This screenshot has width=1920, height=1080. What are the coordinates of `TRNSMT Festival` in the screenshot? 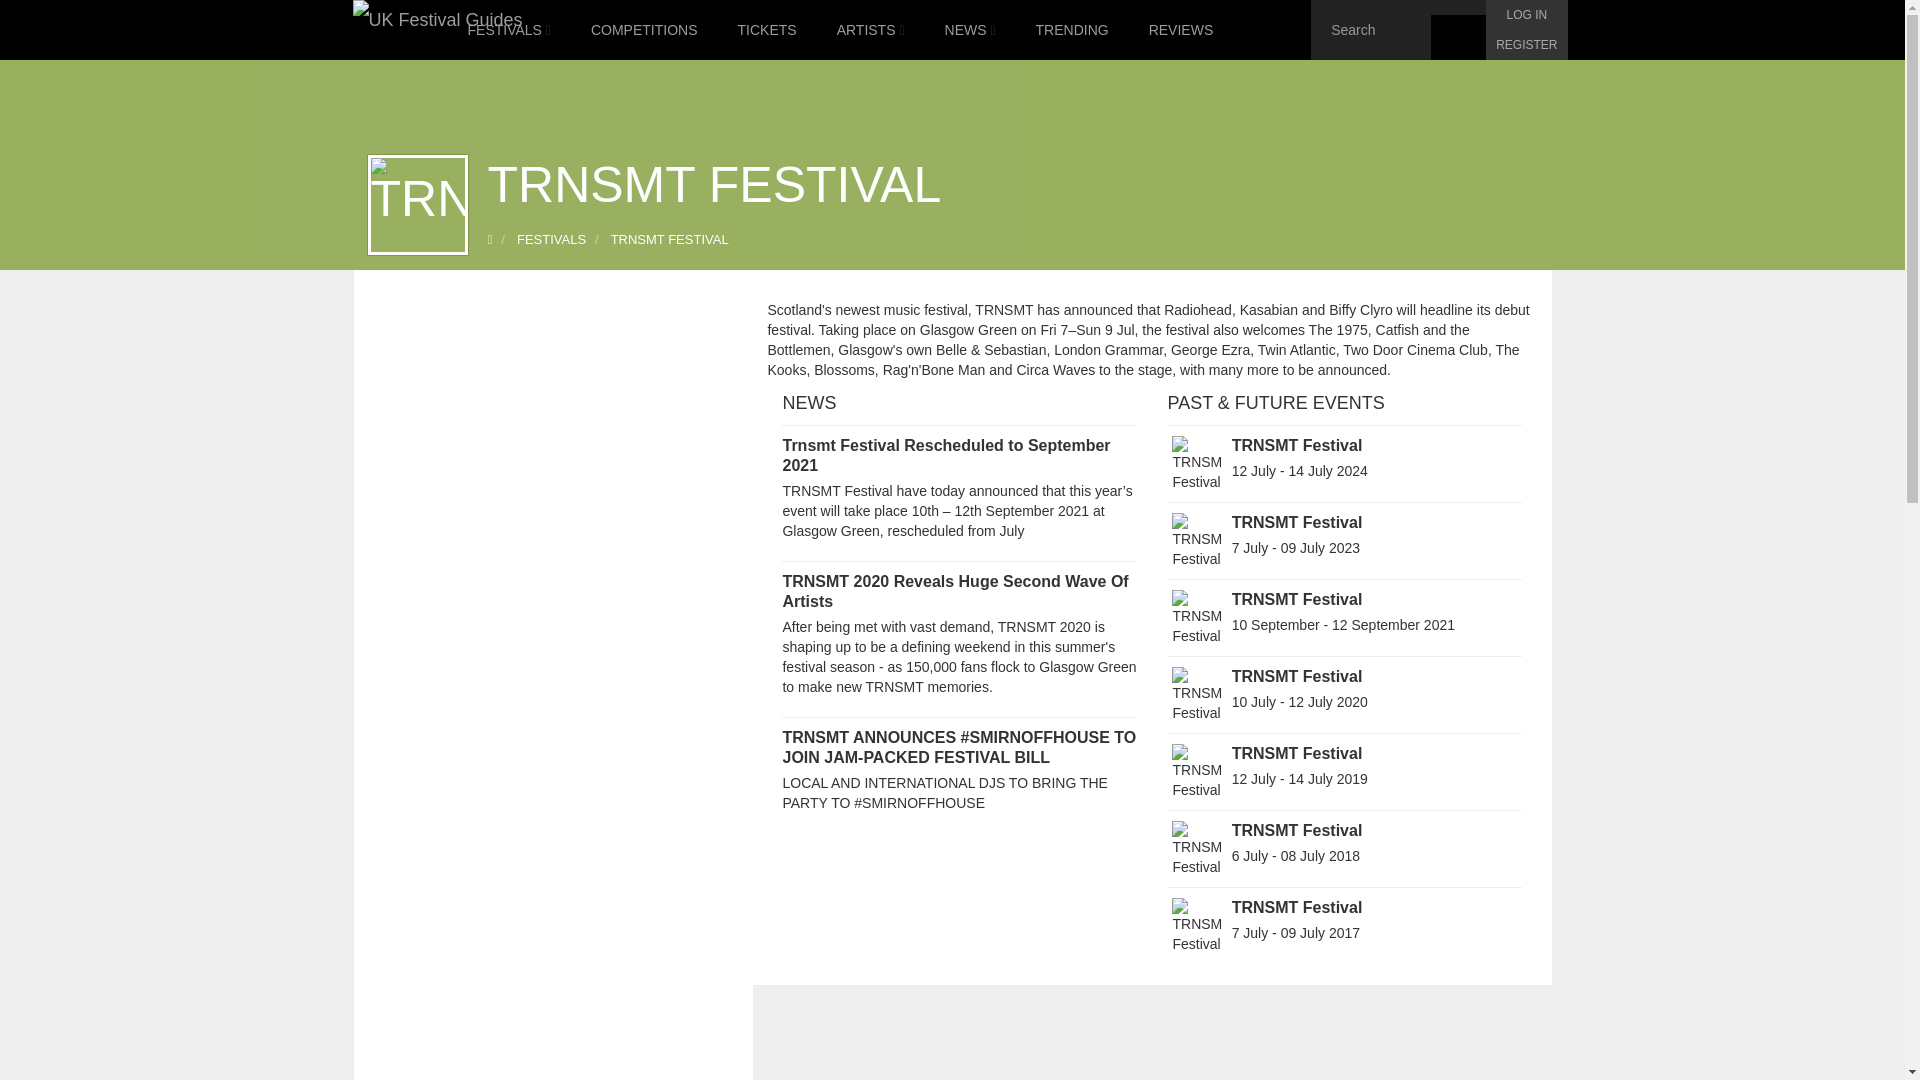 It's located at (1298, 522).